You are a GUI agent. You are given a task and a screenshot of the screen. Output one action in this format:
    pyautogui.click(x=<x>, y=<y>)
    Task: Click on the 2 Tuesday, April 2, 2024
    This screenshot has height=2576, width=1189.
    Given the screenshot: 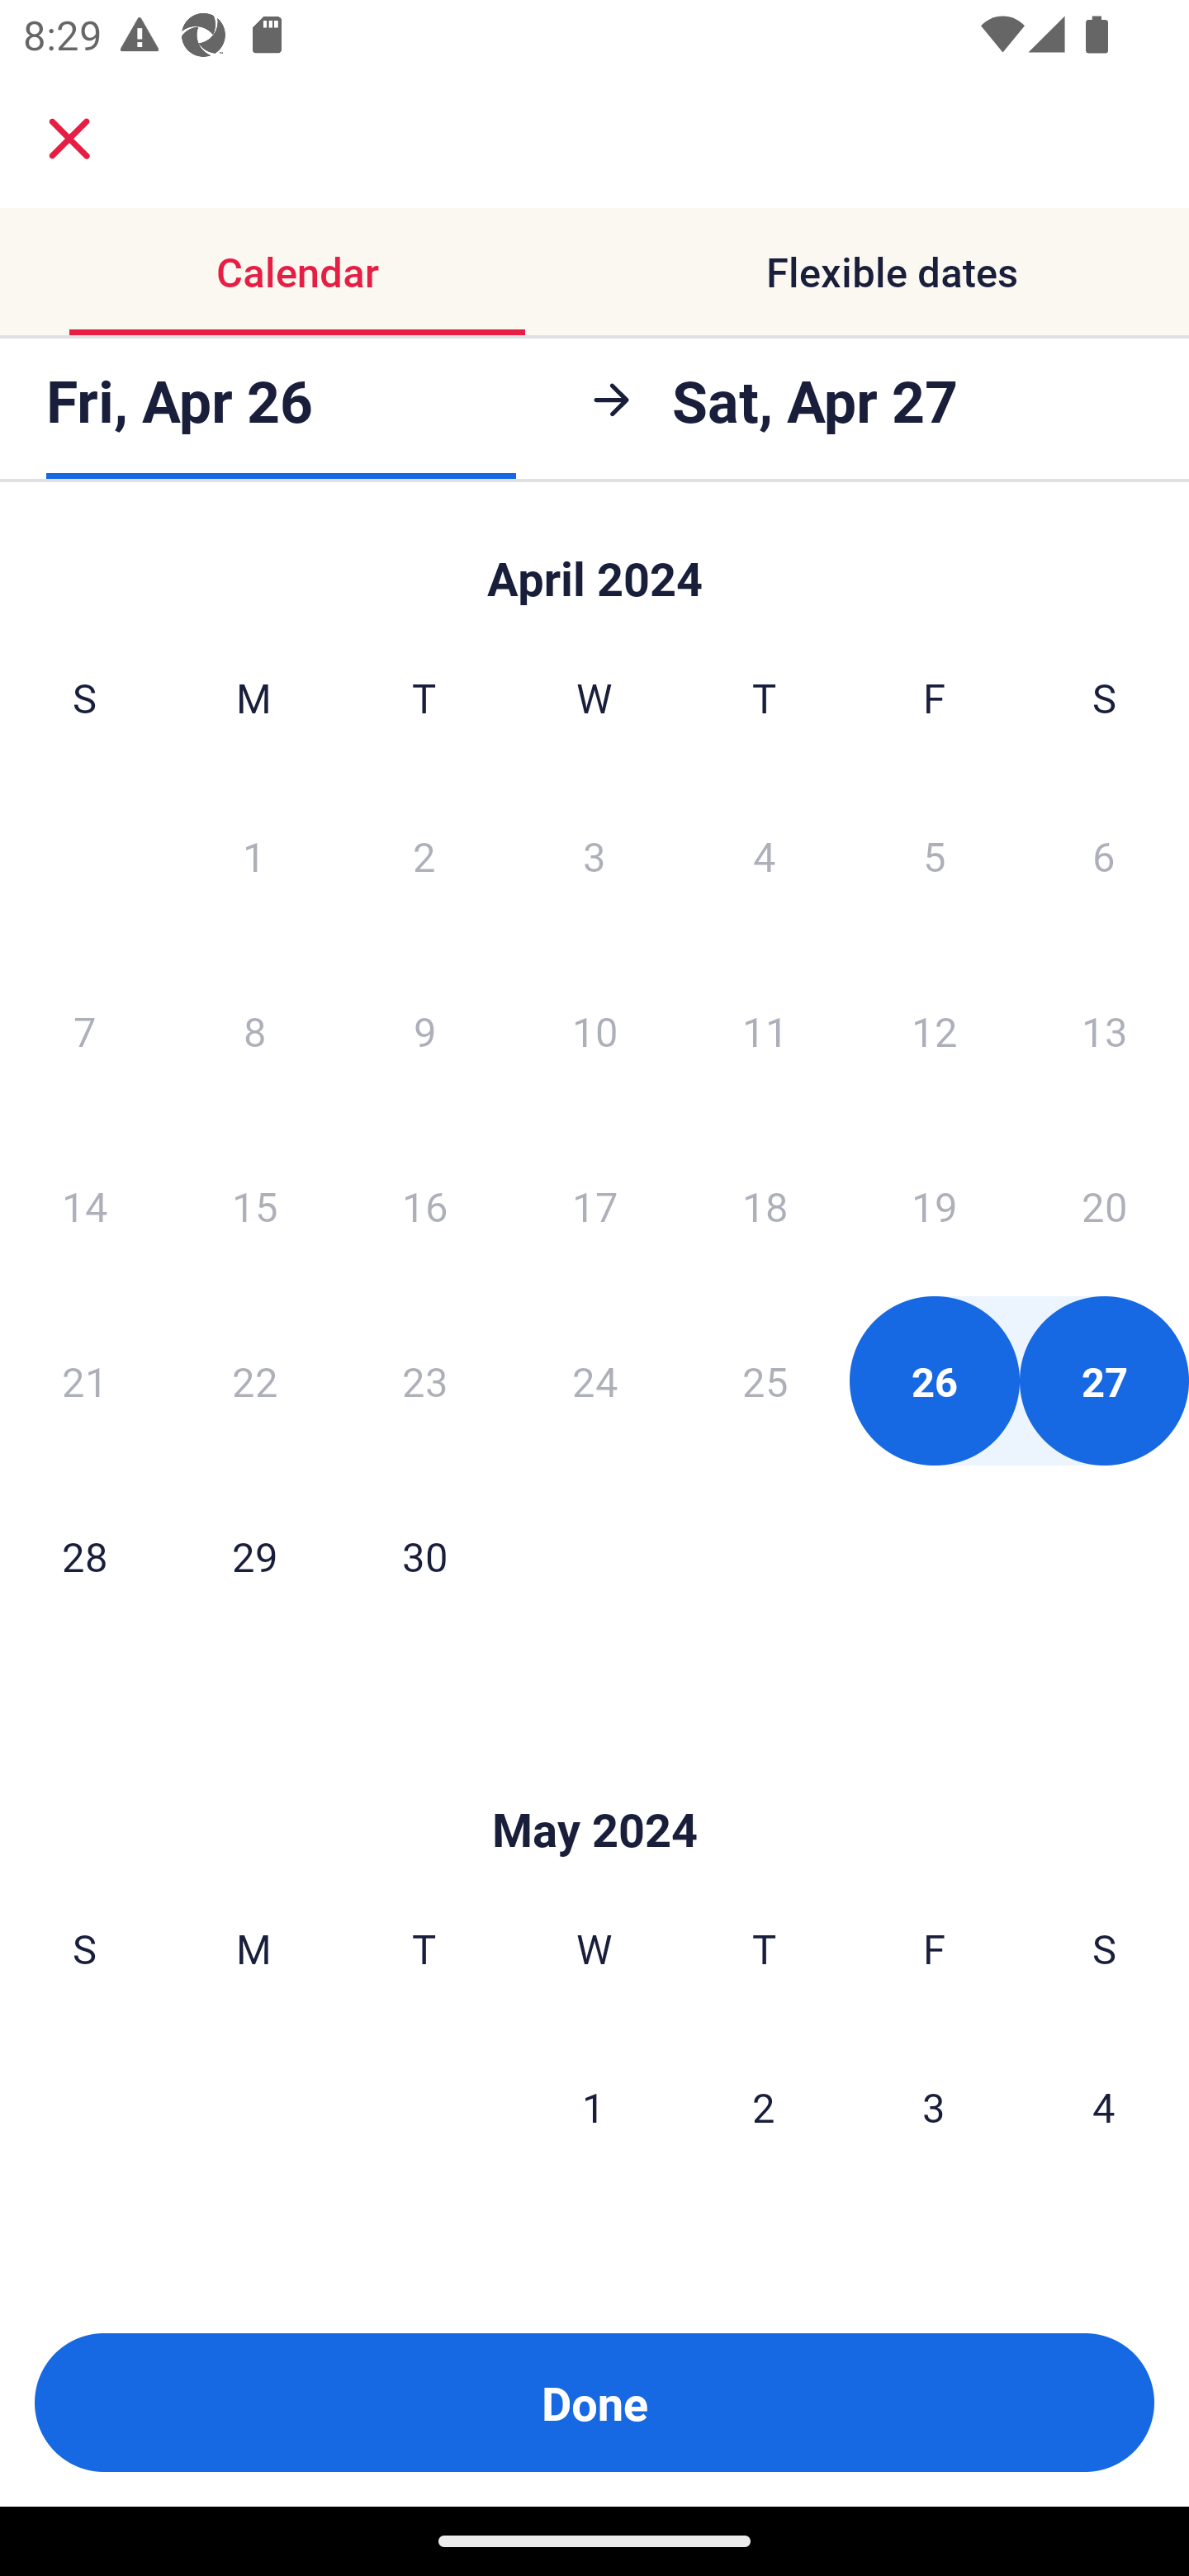 What is the action you would take?
    pyautogui.click(x=424, y=855)
    